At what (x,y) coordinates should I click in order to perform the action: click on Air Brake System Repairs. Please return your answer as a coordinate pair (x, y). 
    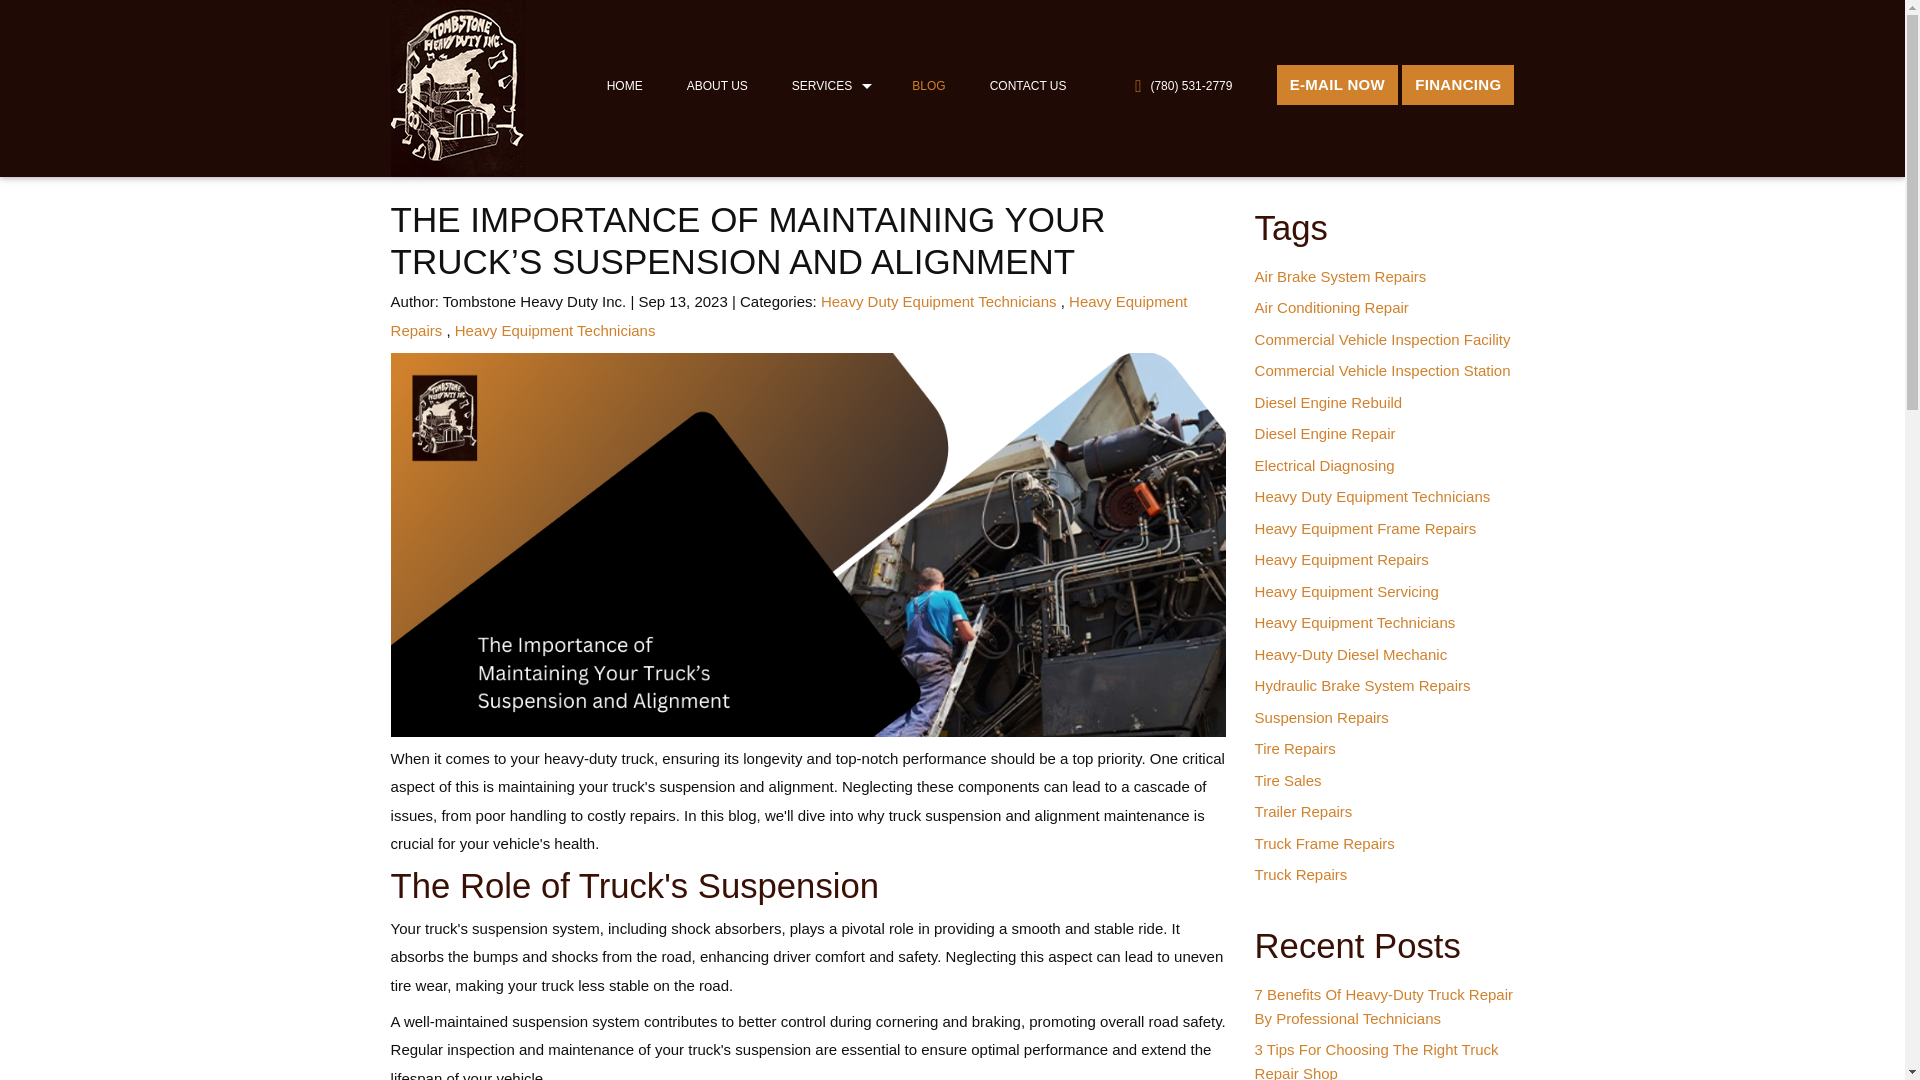
    Looking at the image, I should click on (1340, 276).